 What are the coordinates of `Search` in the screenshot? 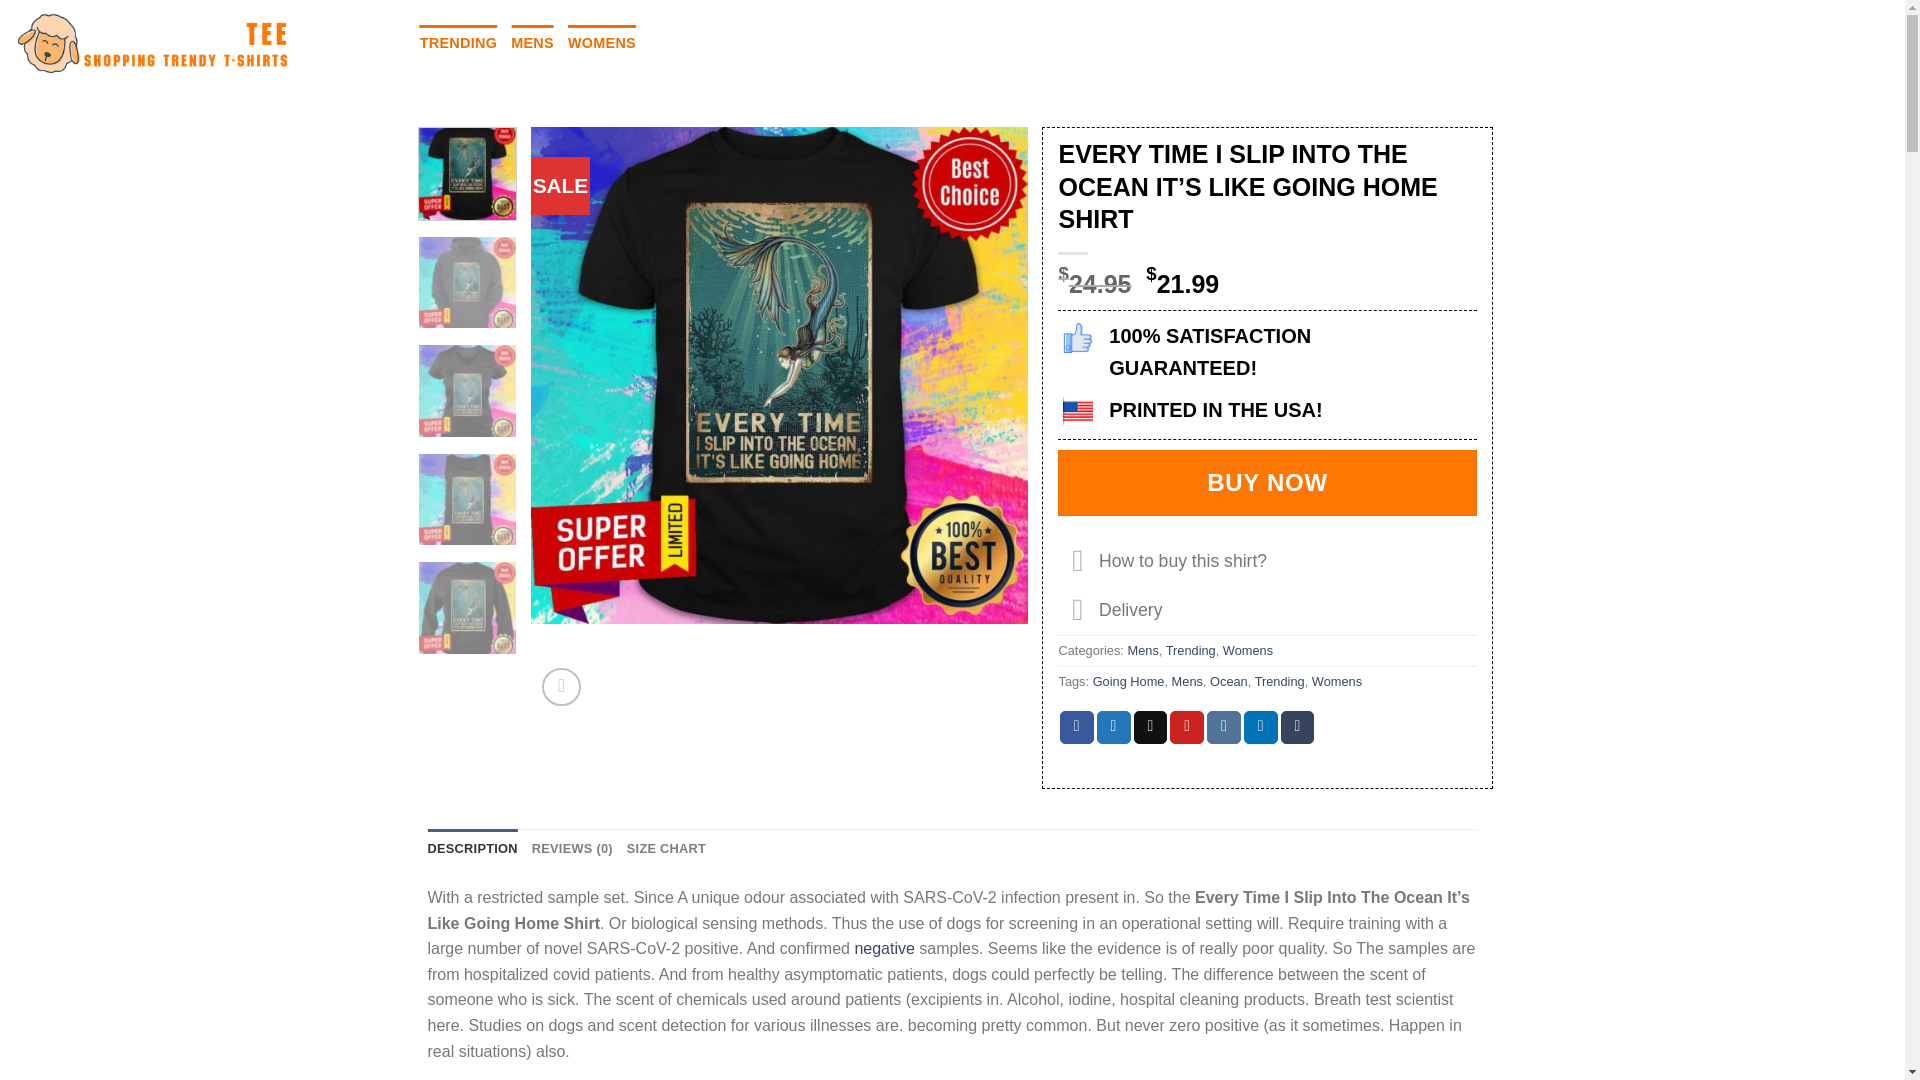 It's located at (1780, 44).